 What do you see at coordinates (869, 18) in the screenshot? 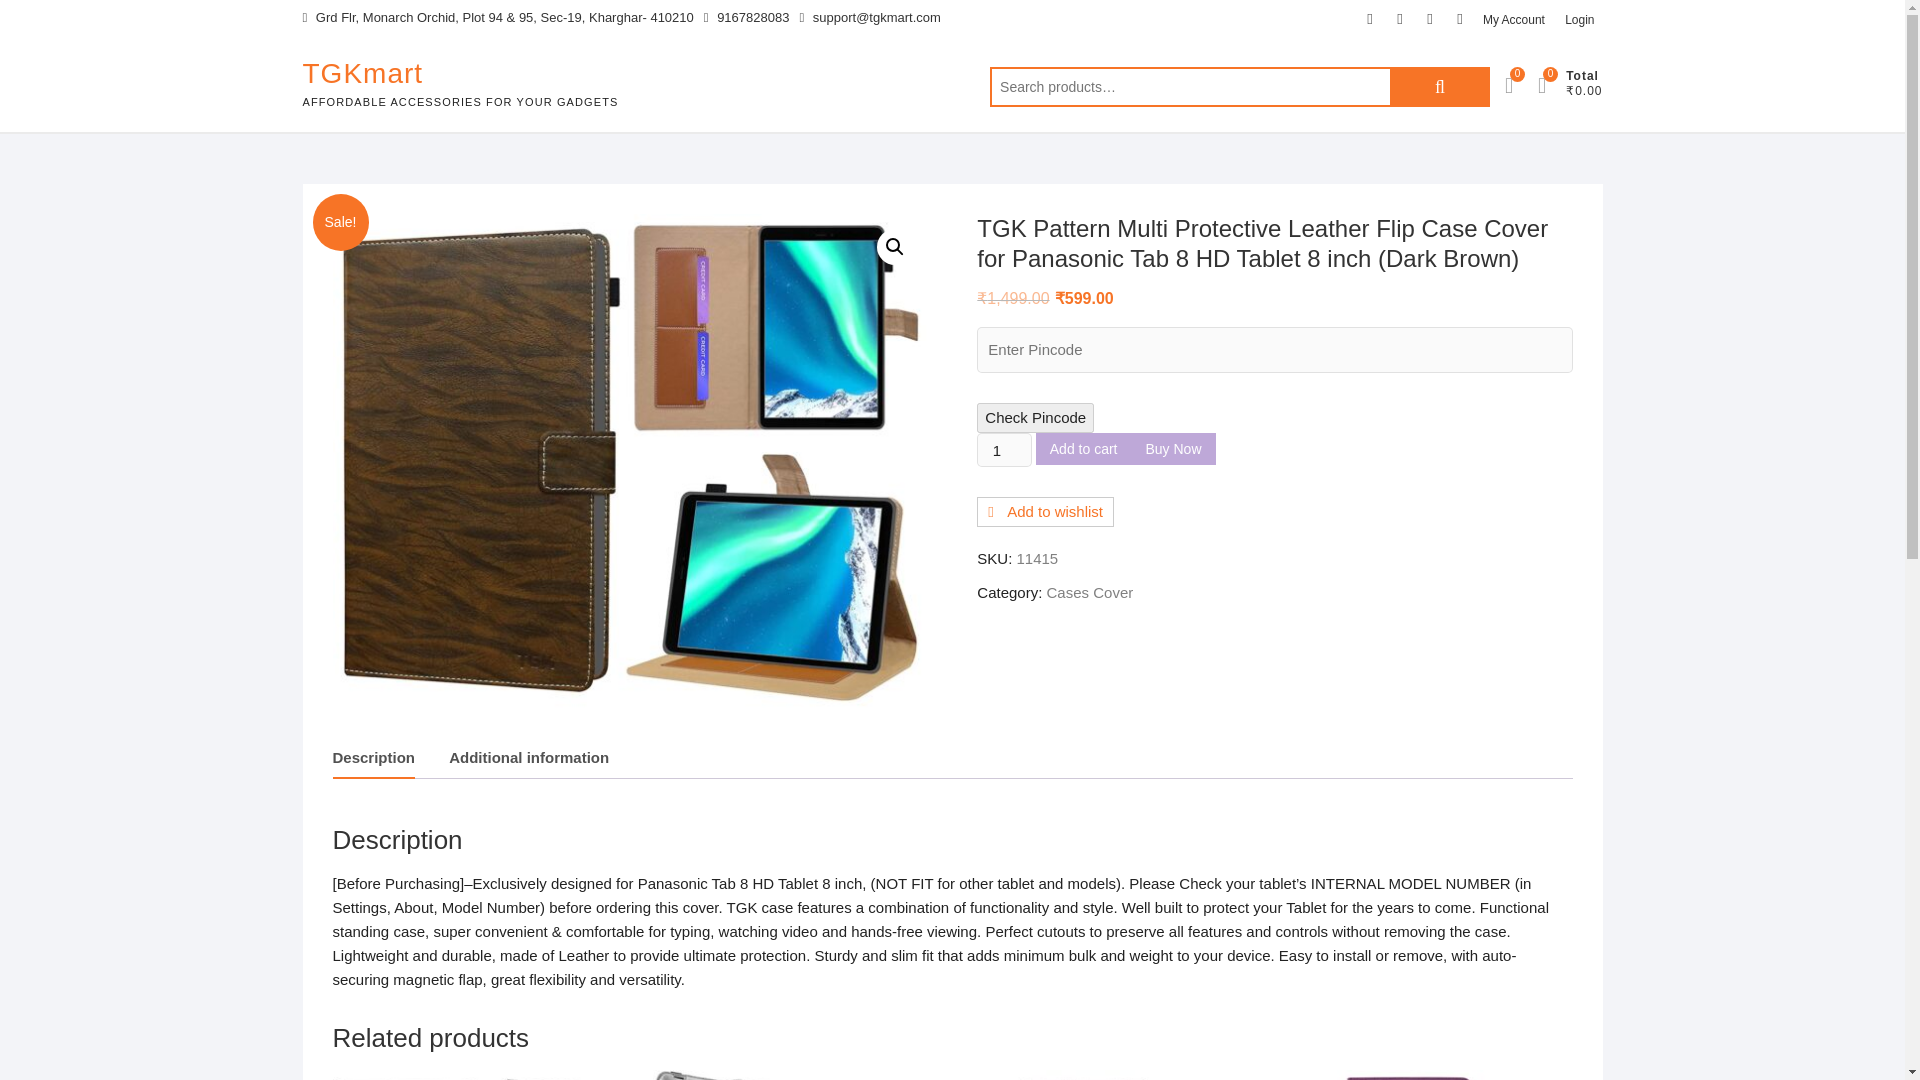
I see `Mail Us` at bounding box center [869, 18].